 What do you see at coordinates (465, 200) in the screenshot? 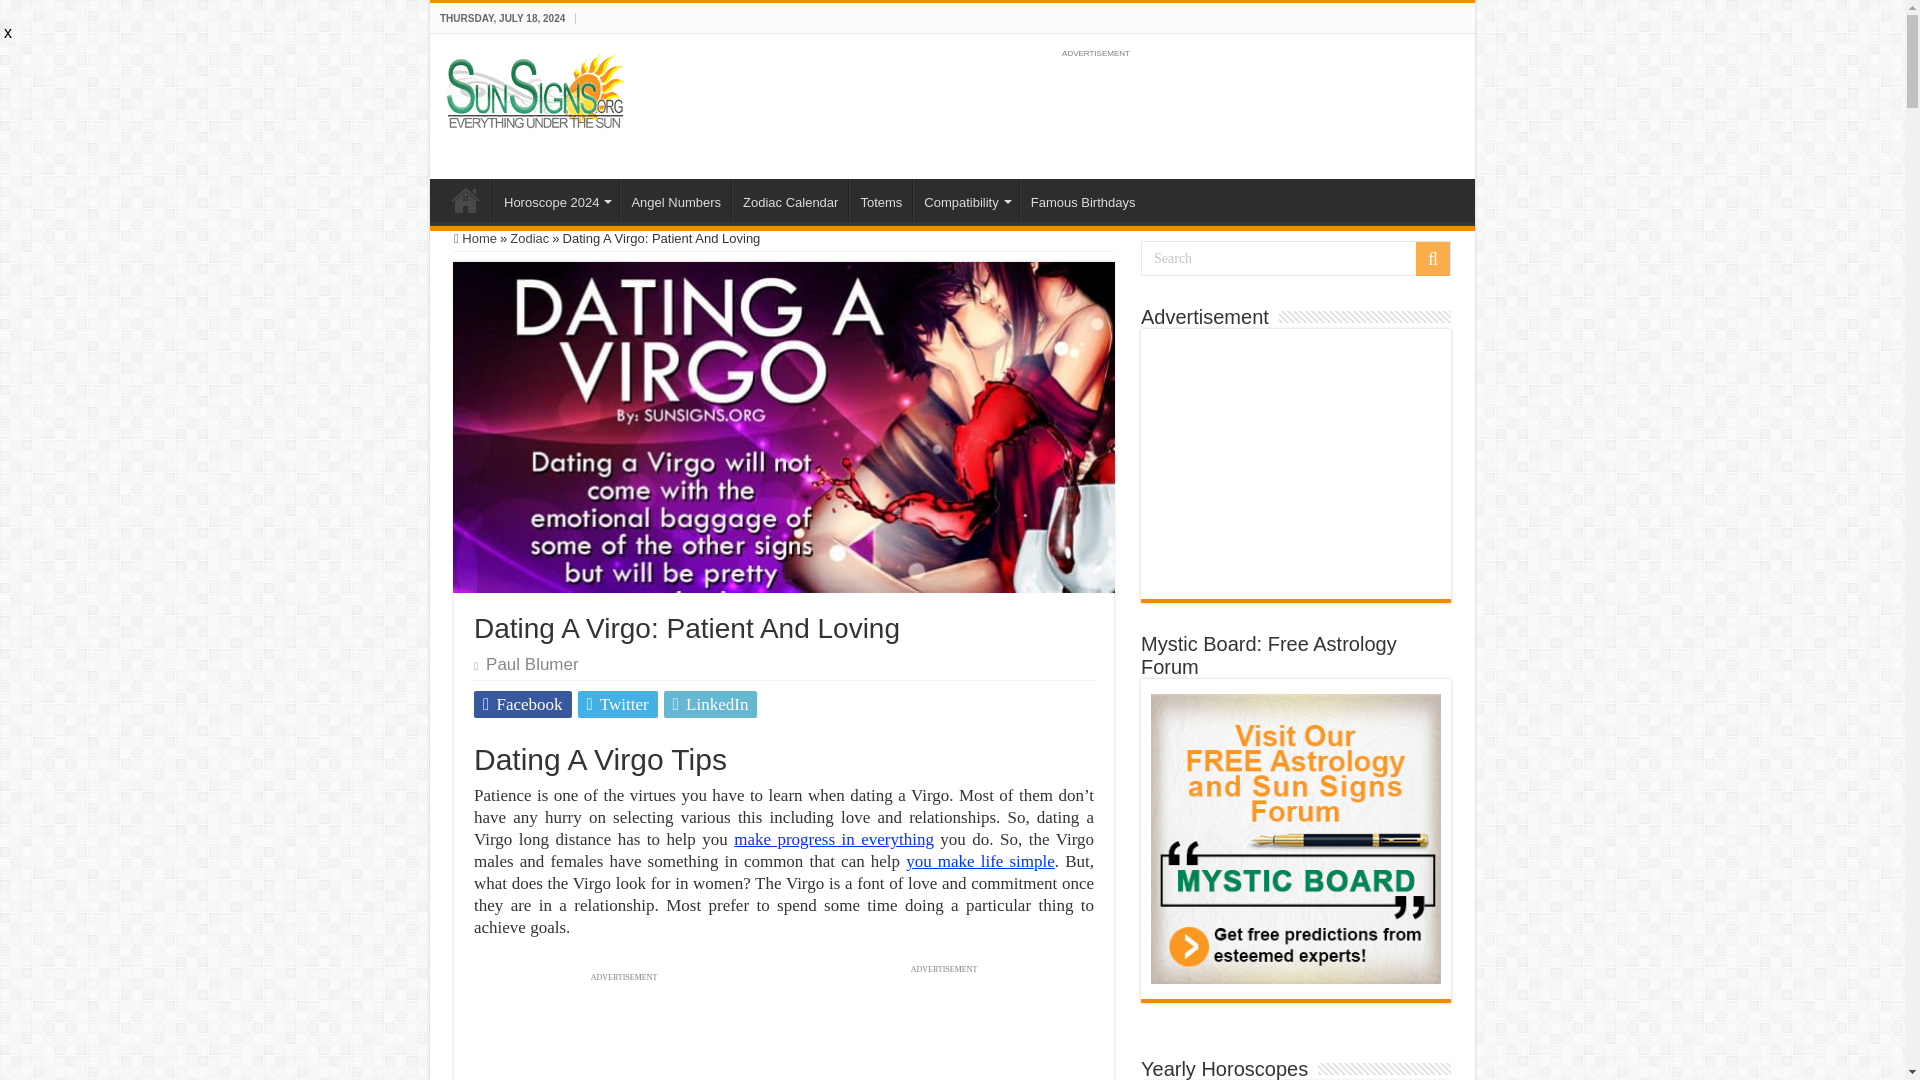
I see `Sun Signs` at bounding box center [465, 200].